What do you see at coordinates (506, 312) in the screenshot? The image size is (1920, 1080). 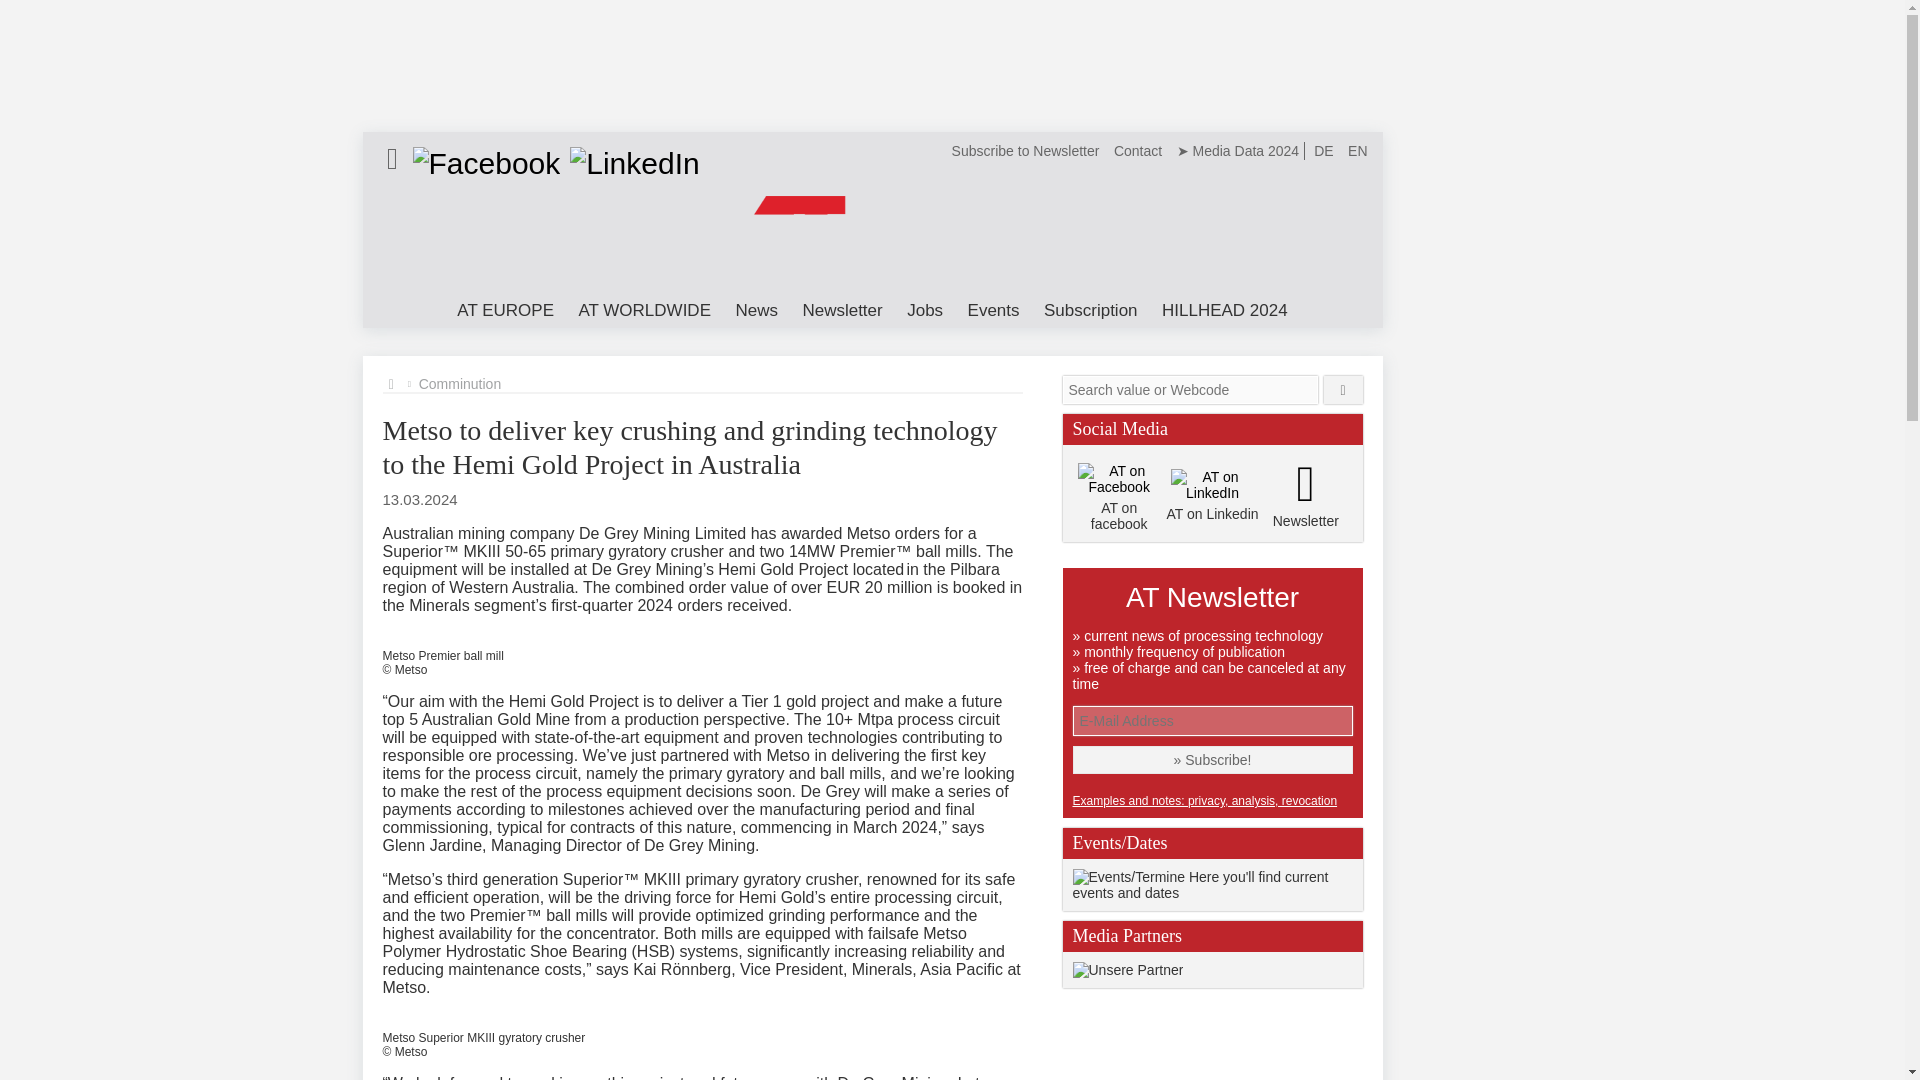 I see `AT EUROPE` at bounding box center [506, 312].